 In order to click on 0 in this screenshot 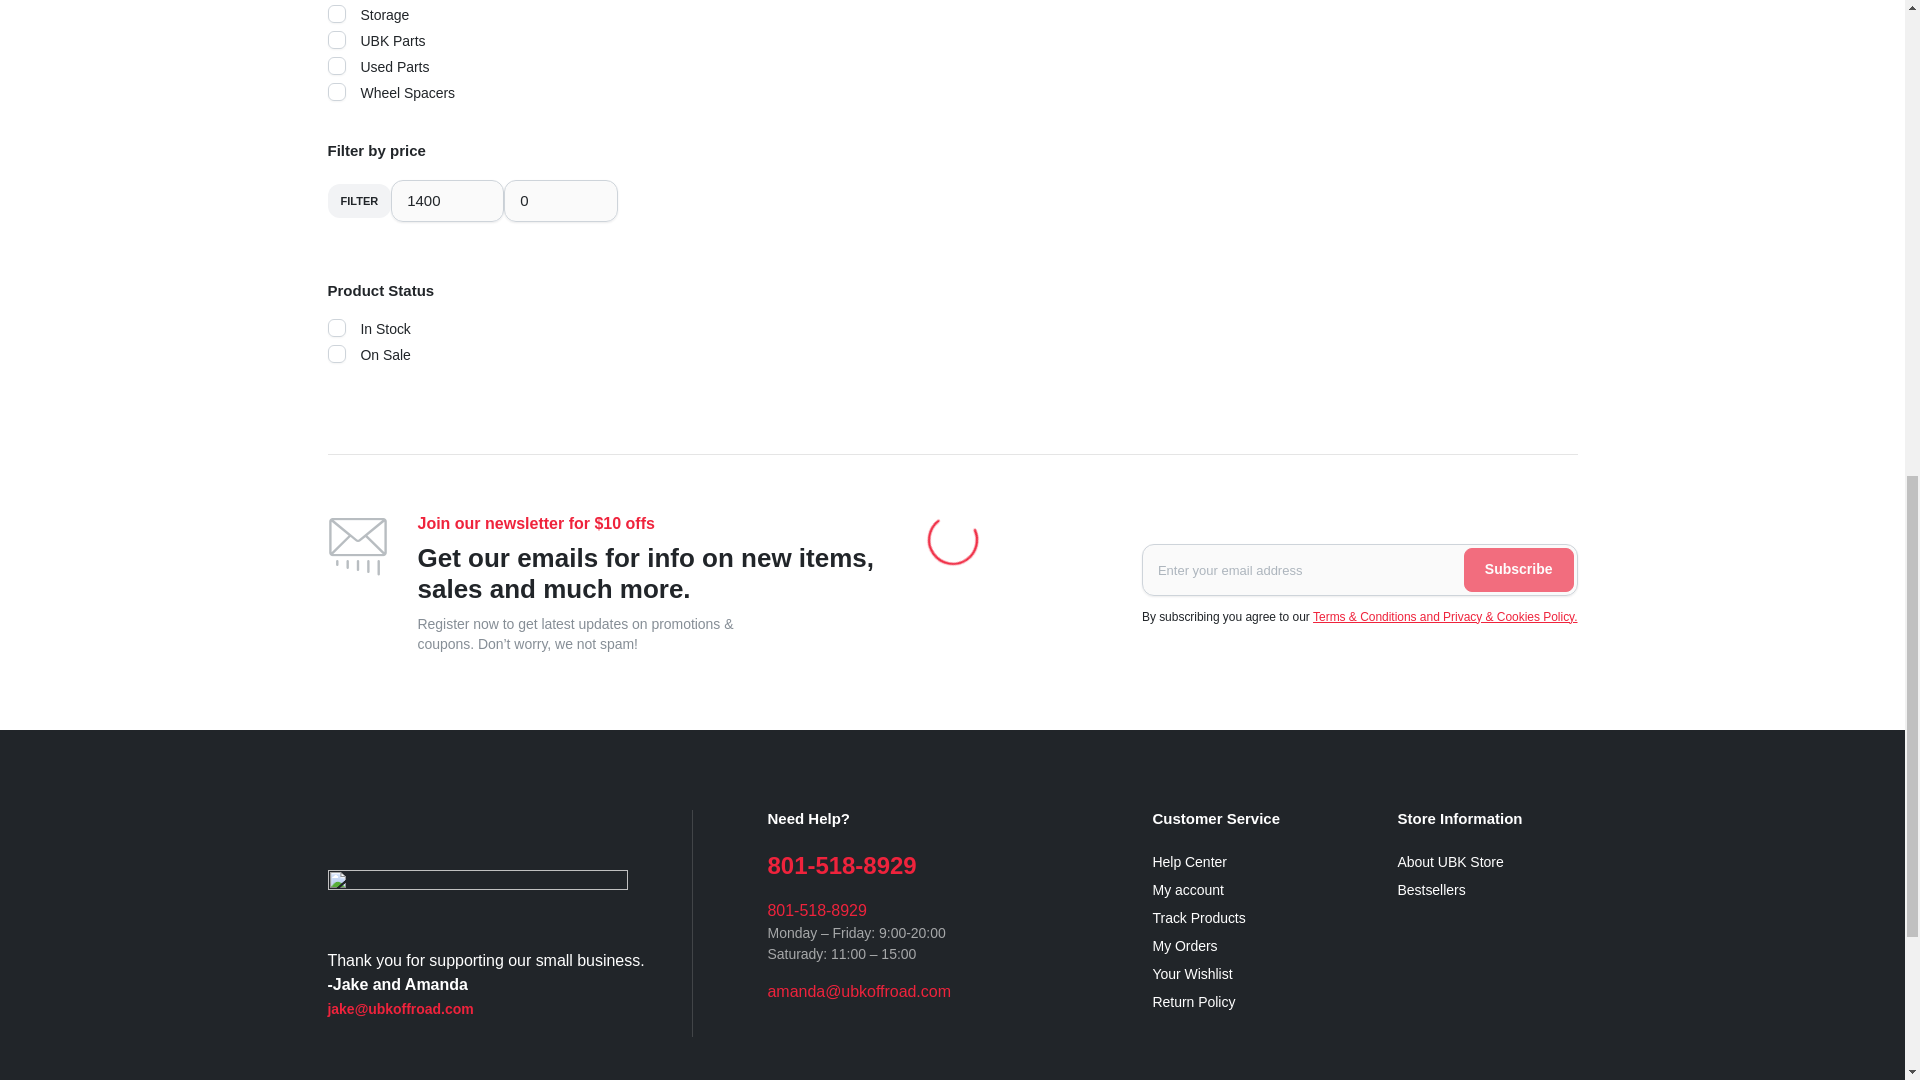, I will do `click(560, 201)`.